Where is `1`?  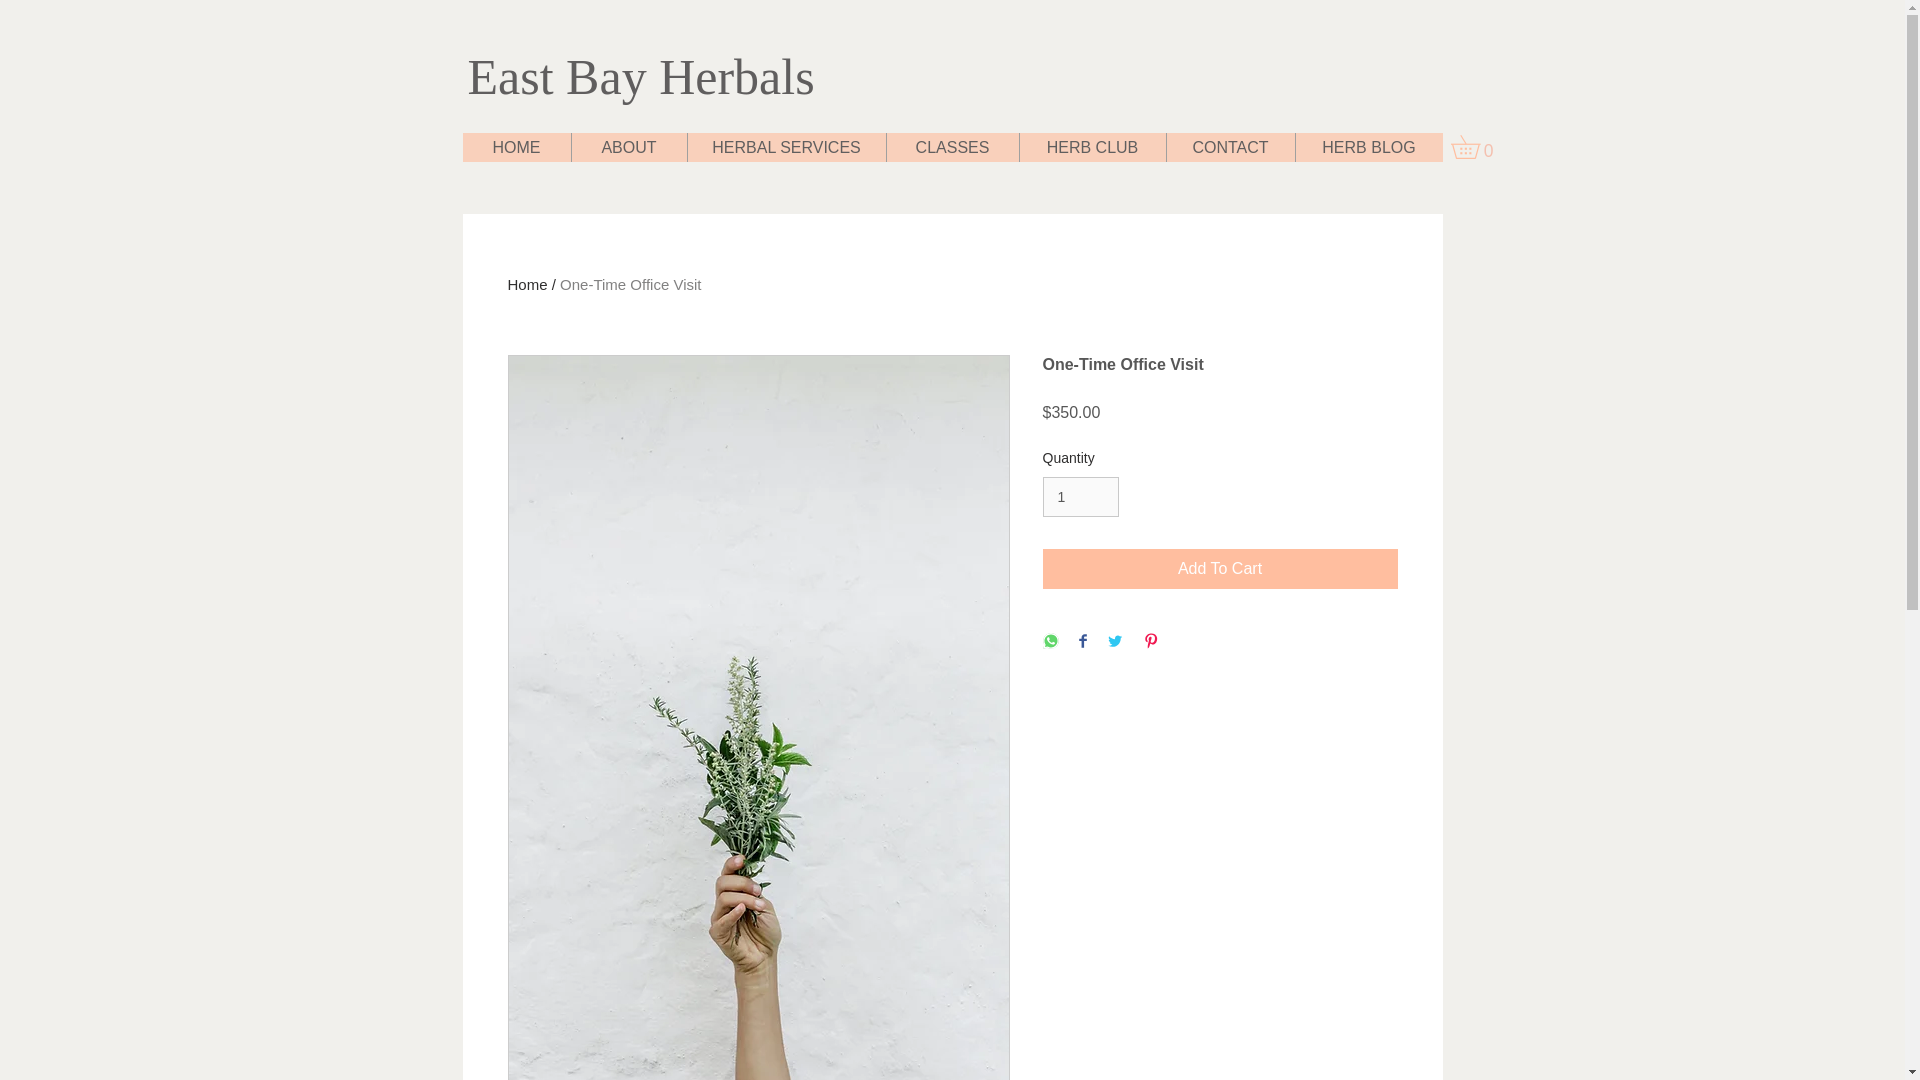 1 is located at coordinates (1080, 498).